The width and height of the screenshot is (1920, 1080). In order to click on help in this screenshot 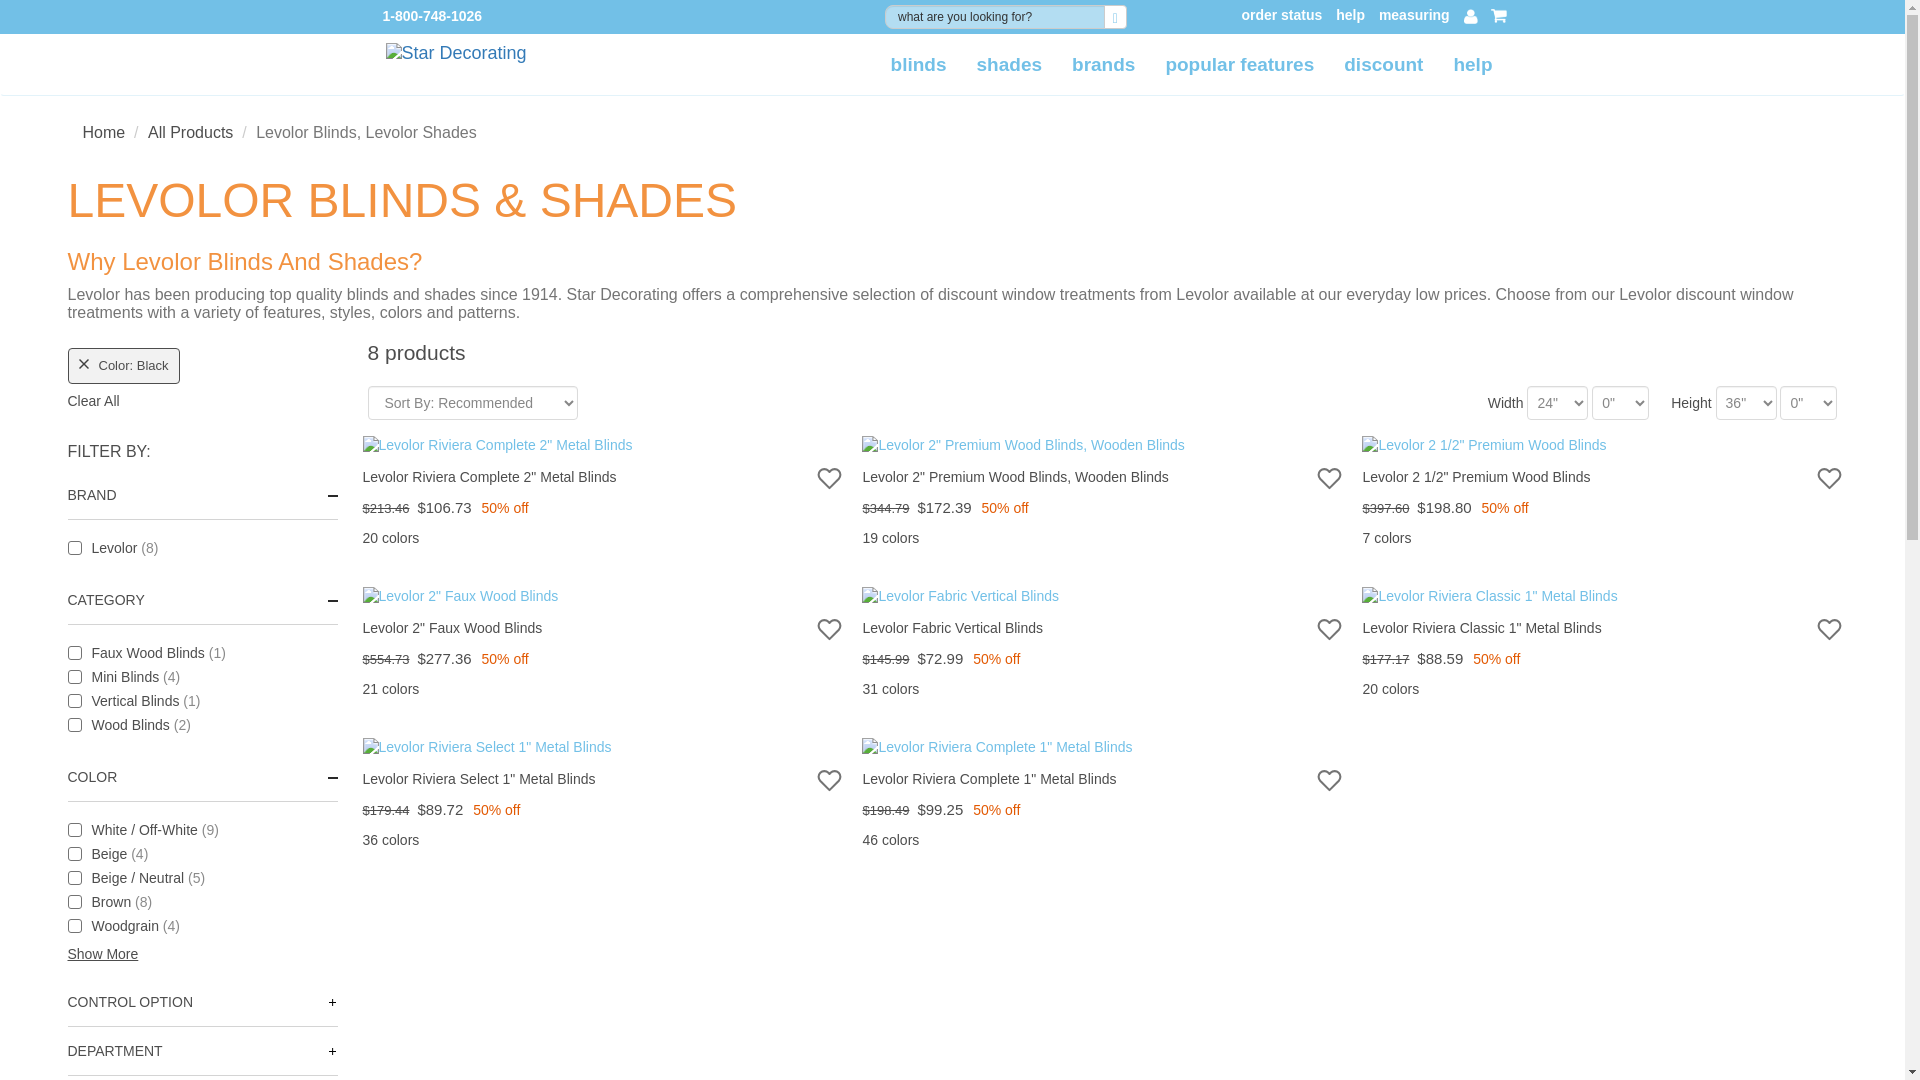, I will do `click(1350, 16)`.